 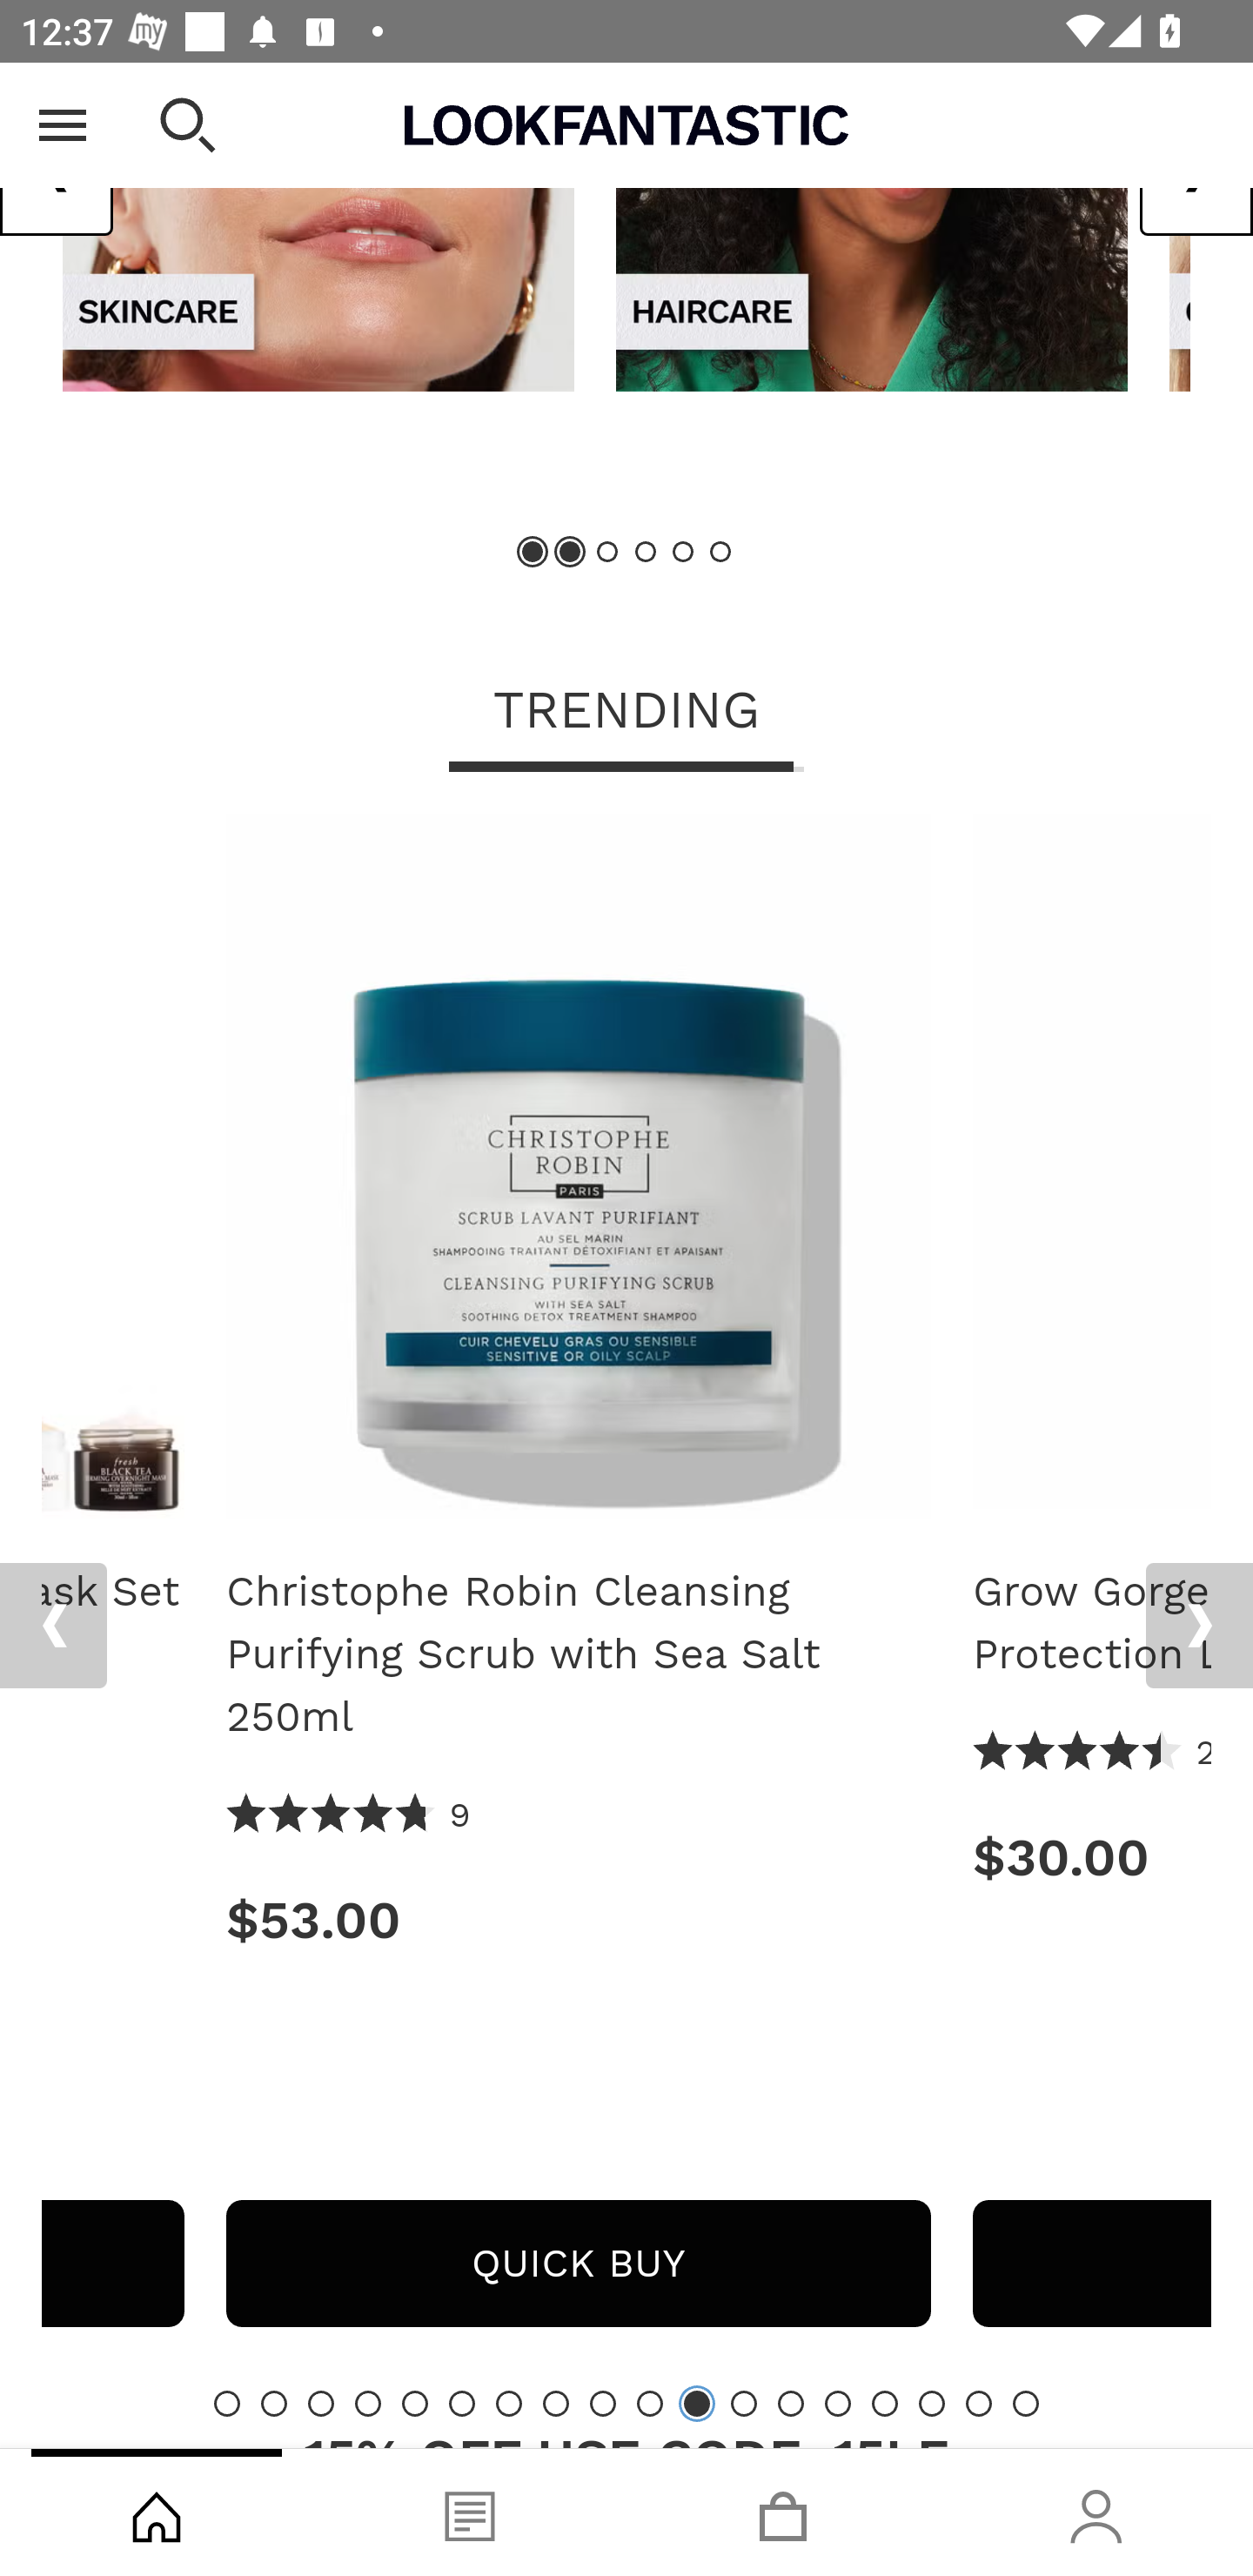 What do you see at coordinates (791, 2403) in the screenshot?
I see `Slide 13` at bounding box center [791, 2403].